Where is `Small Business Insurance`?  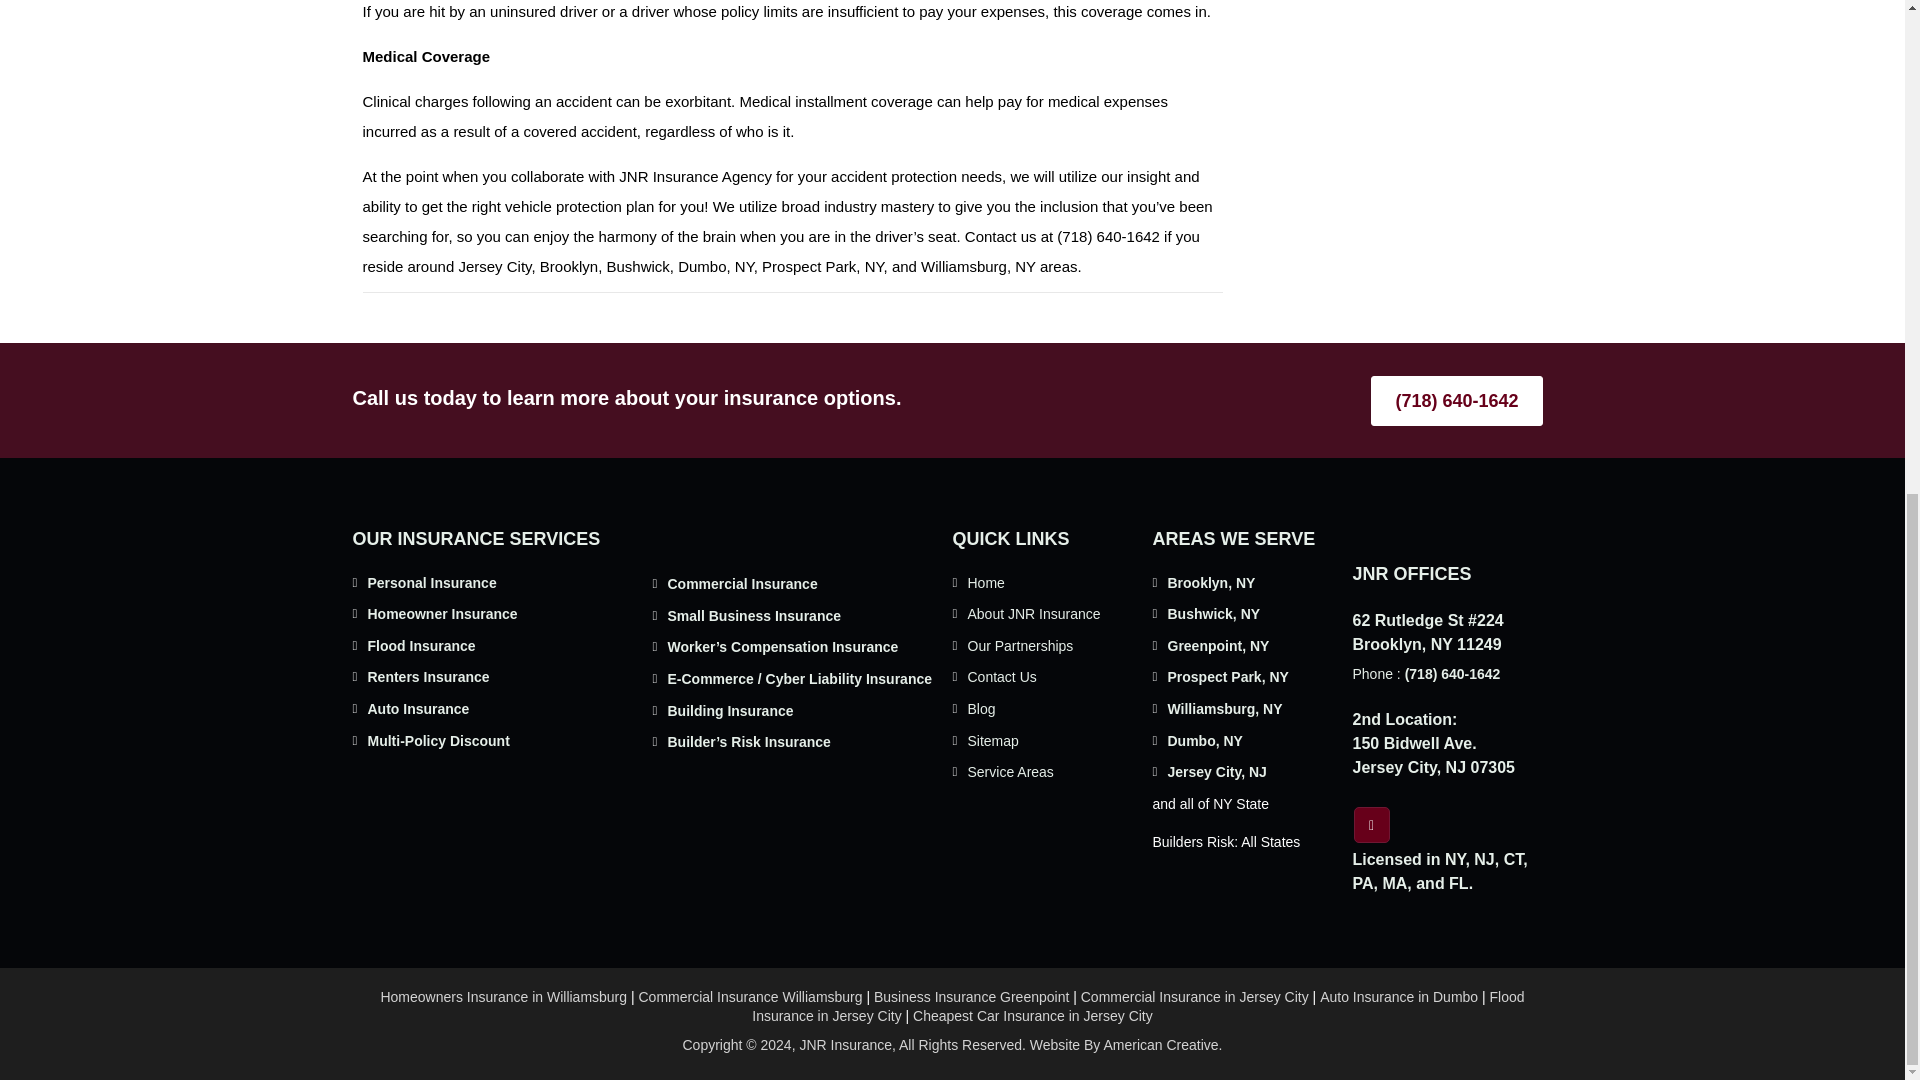 Small Business Insurance is located at coordinates (755, 616).